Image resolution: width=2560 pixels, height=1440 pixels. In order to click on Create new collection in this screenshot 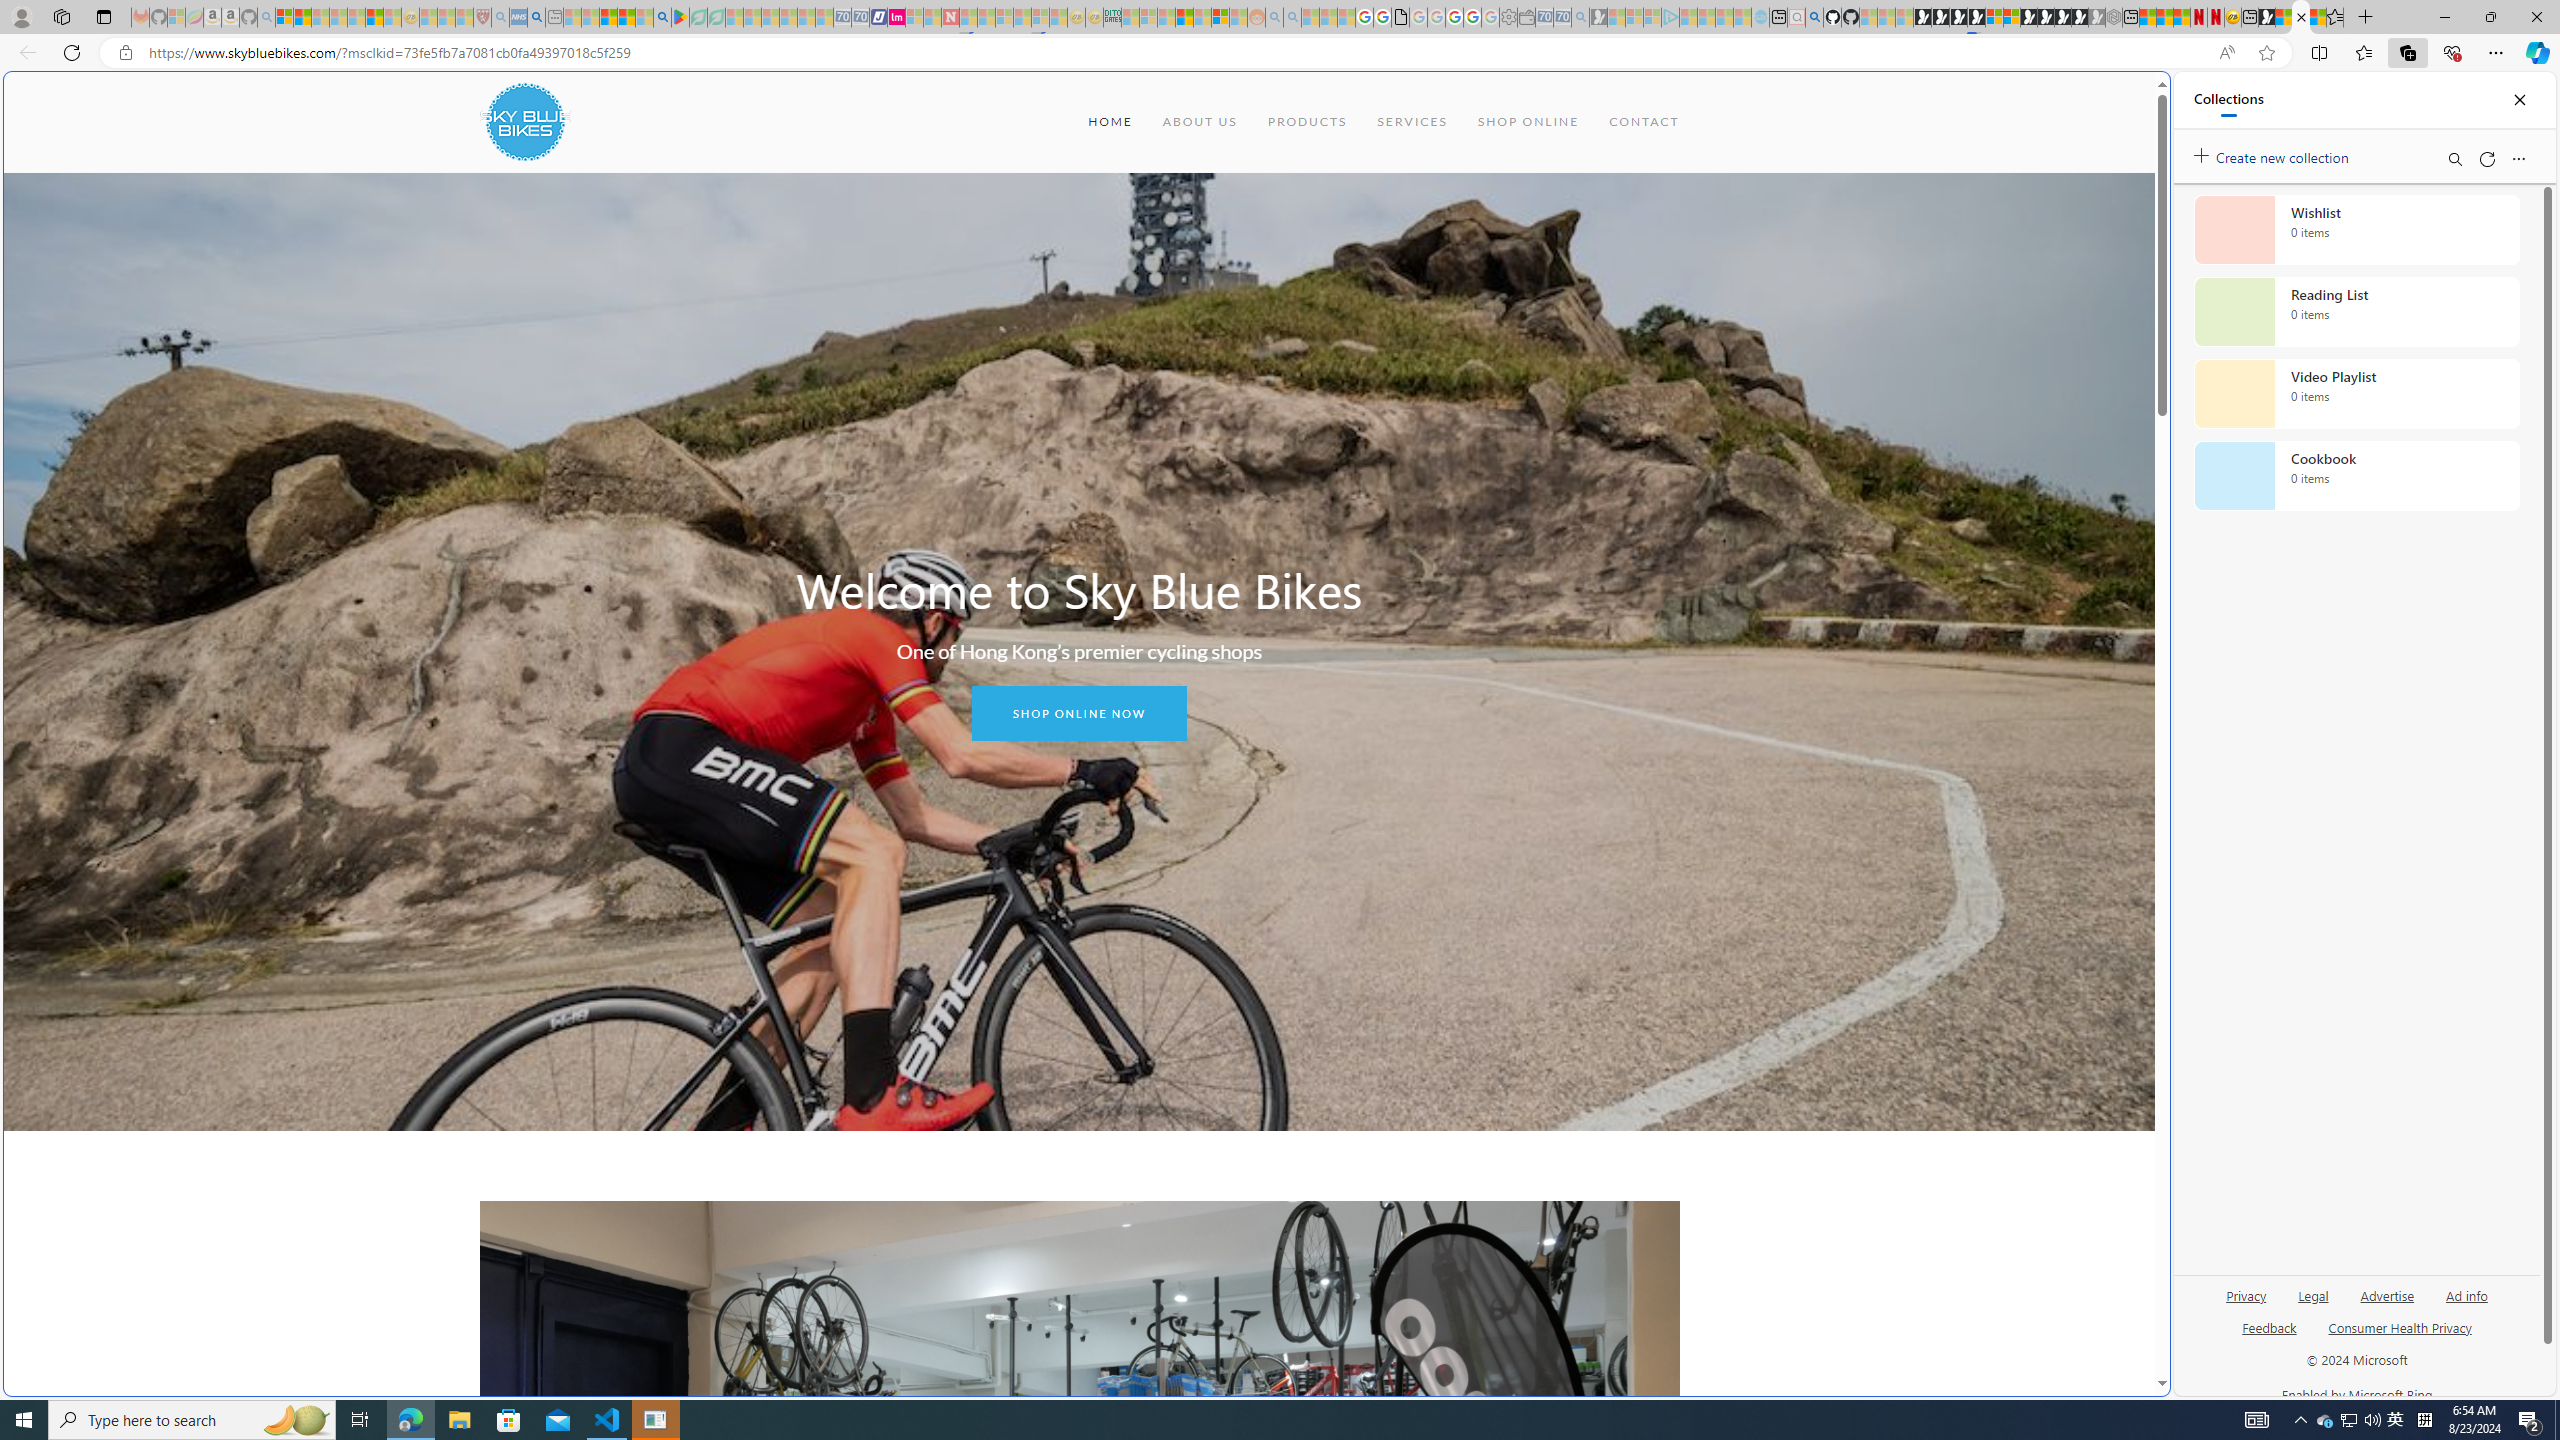, I will do `click(2274, 154)`.